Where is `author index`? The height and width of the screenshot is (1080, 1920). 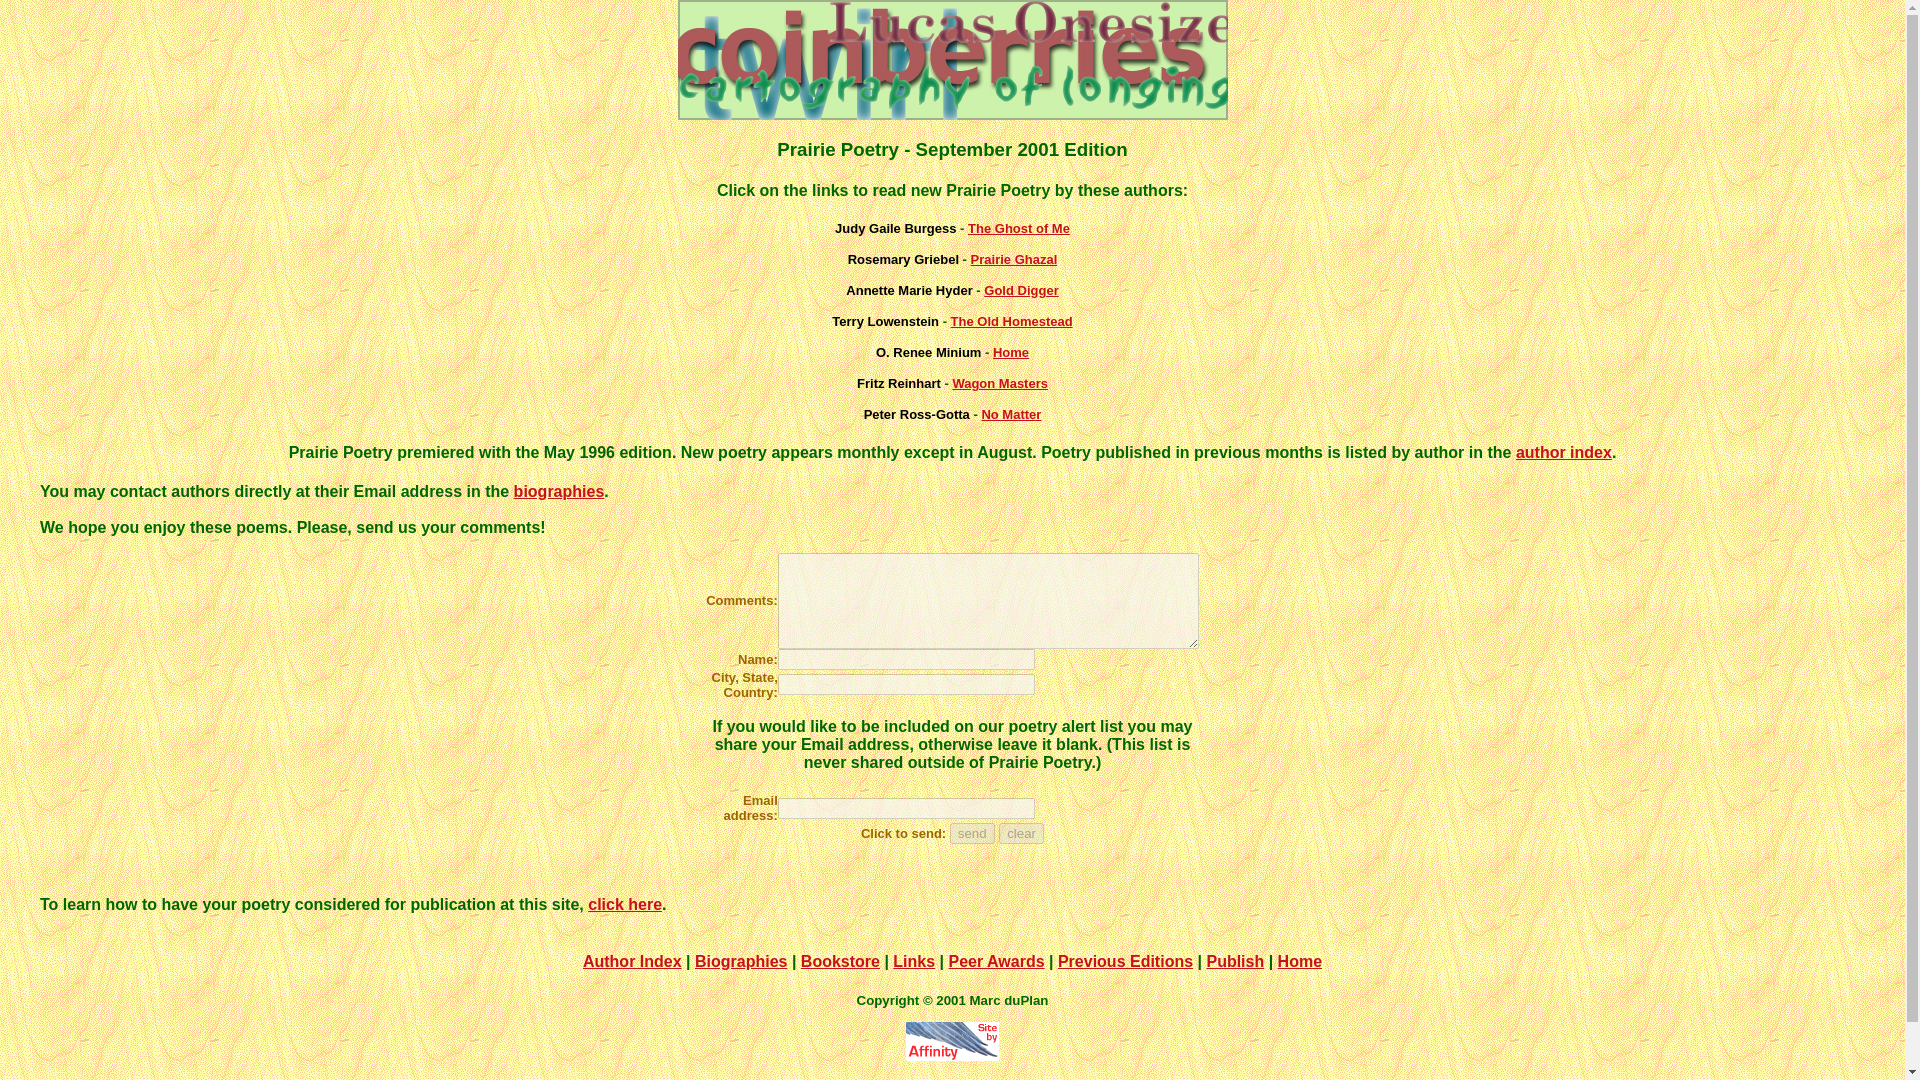
author index is located at coordinates (1564, 452).